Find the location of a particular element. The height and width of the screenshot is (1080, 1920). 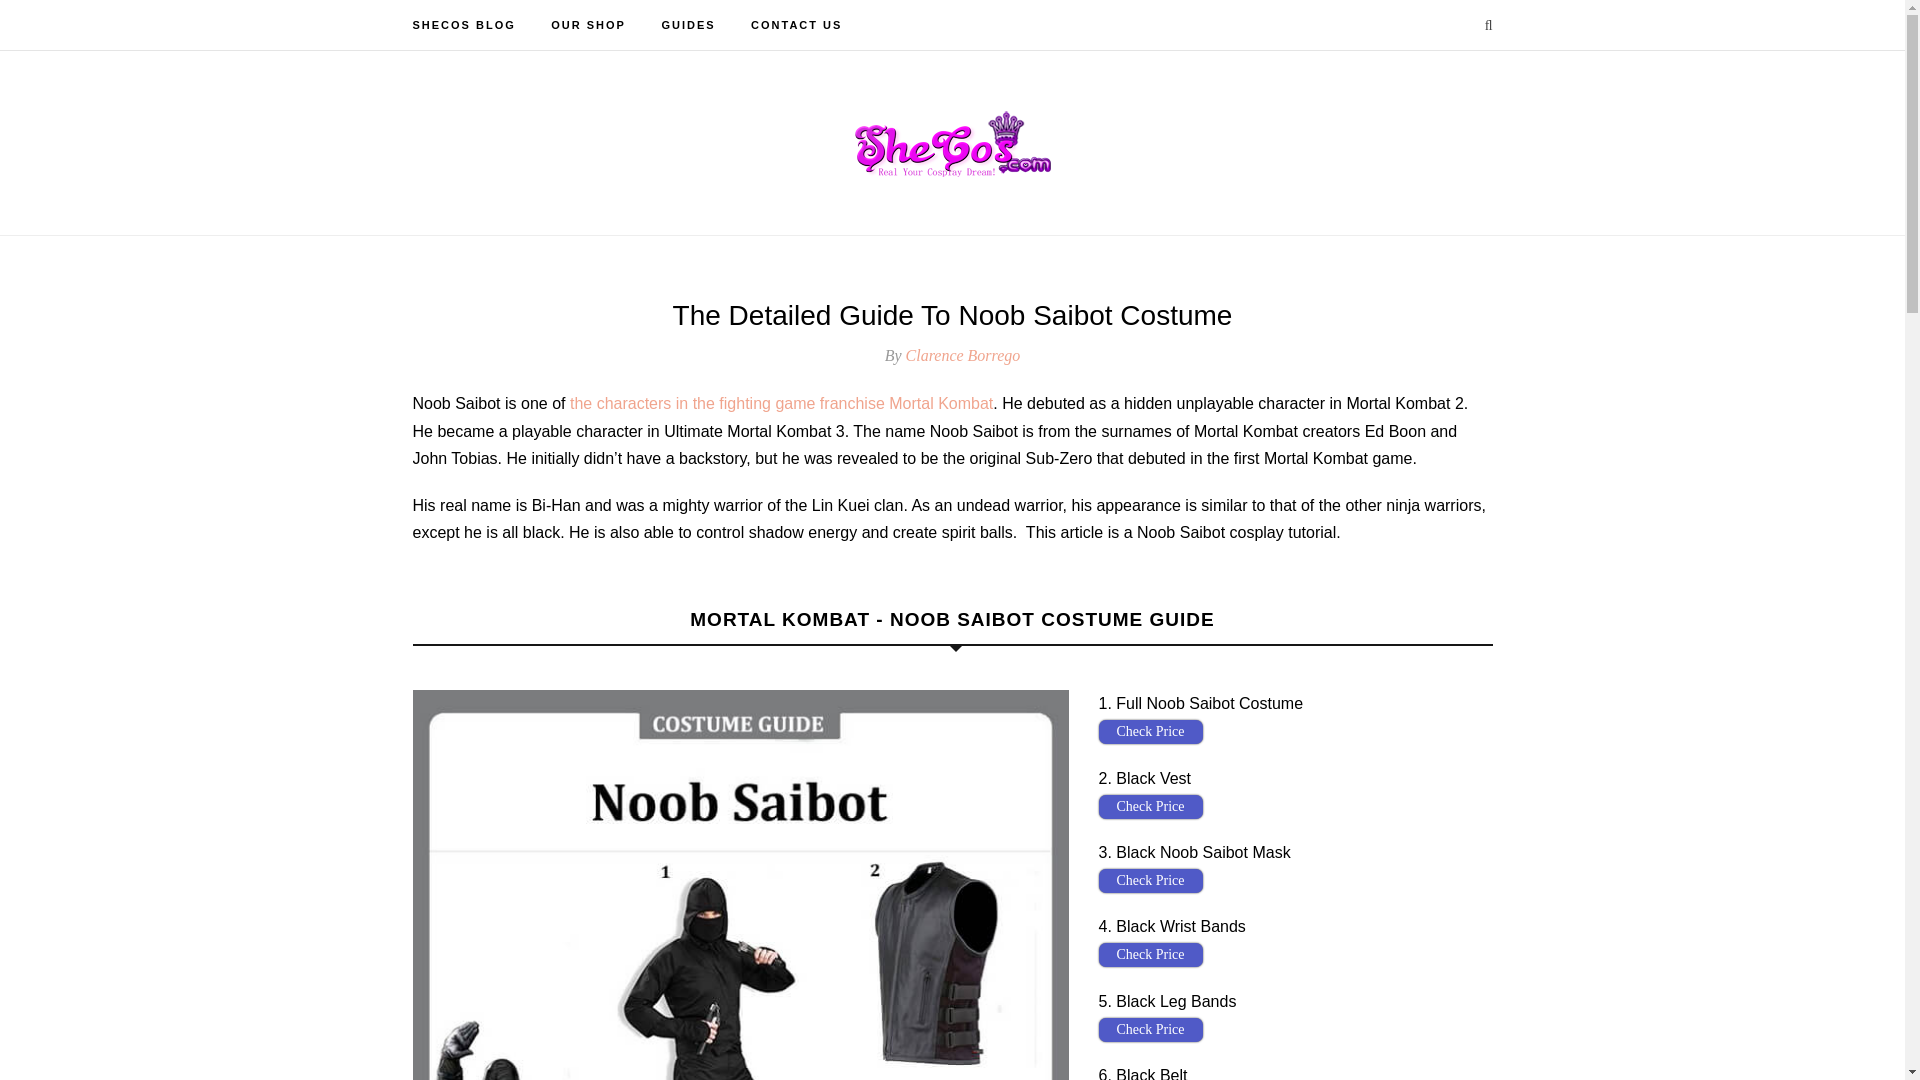

Posts by Clarence Borrego is located at coordinates (964, 354).